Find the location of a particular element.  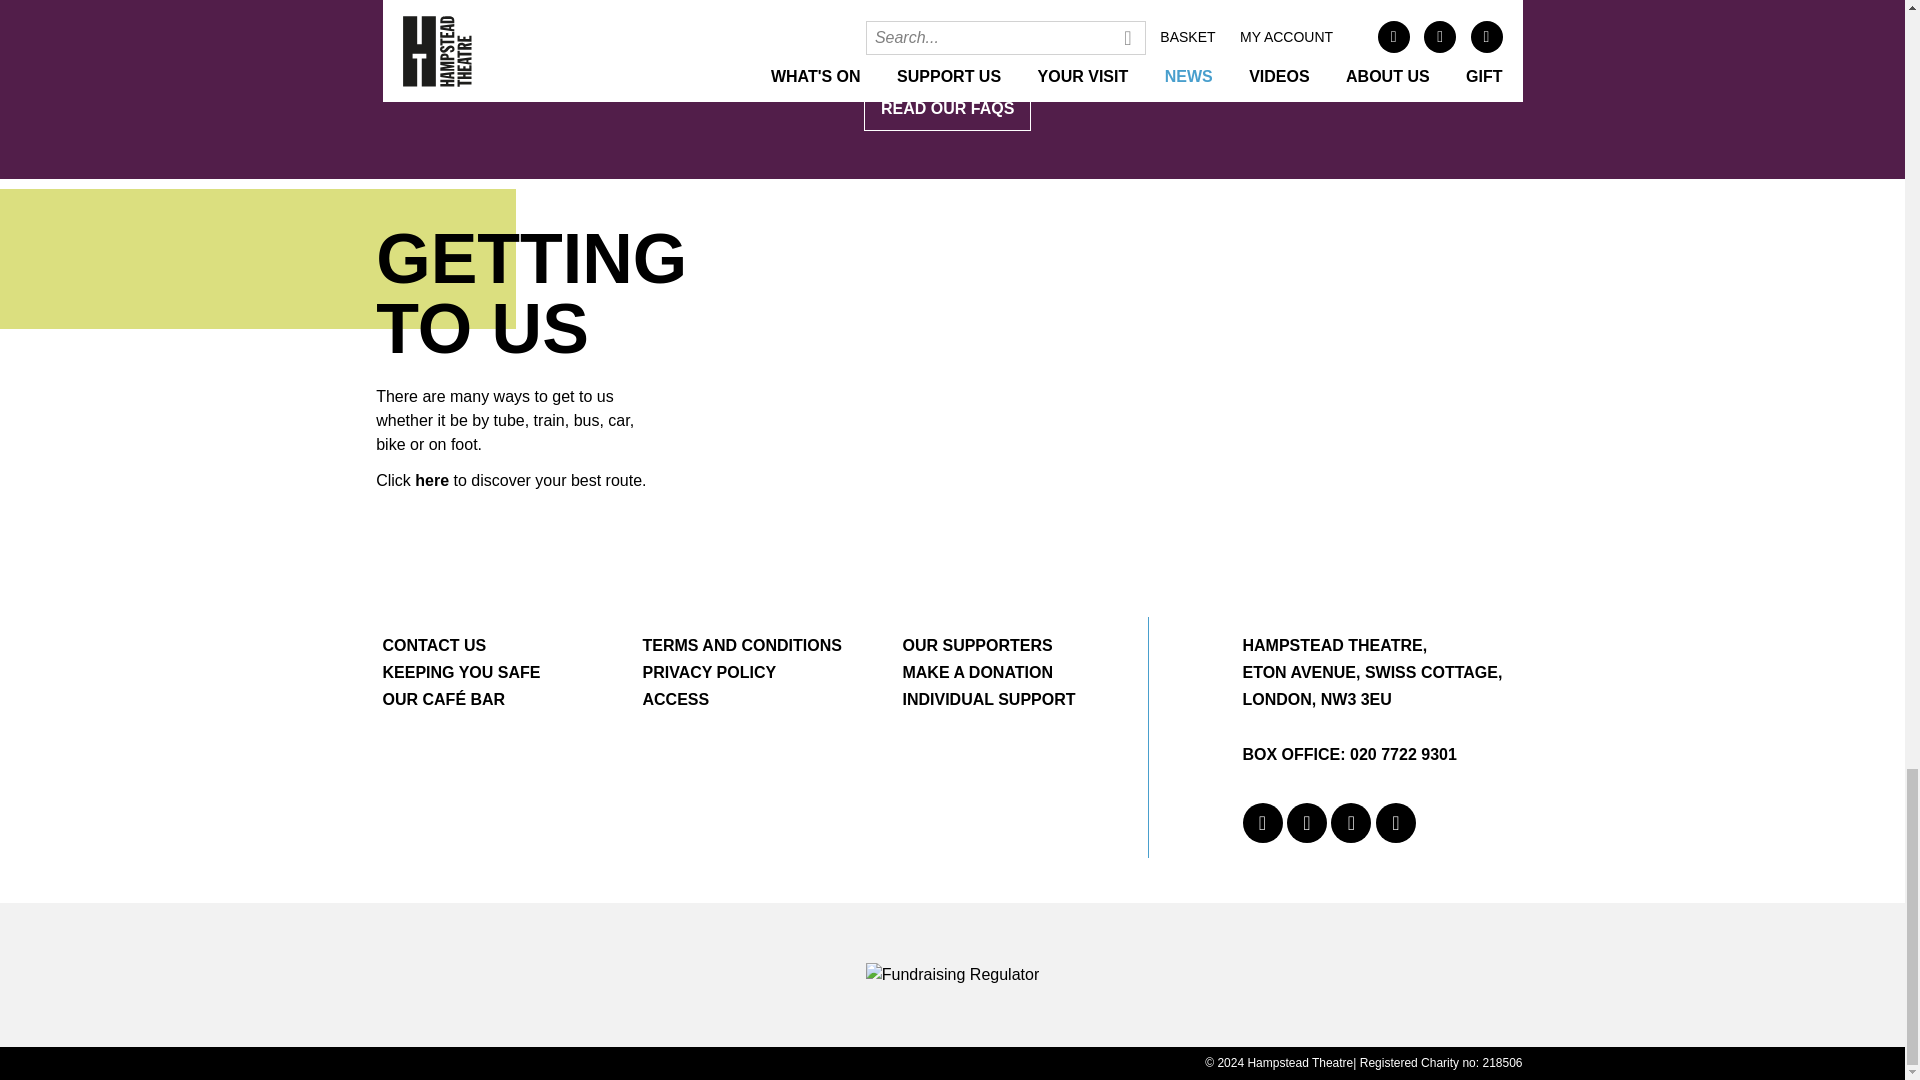

READ OUR FAQS is located at coordinates (952, 108).